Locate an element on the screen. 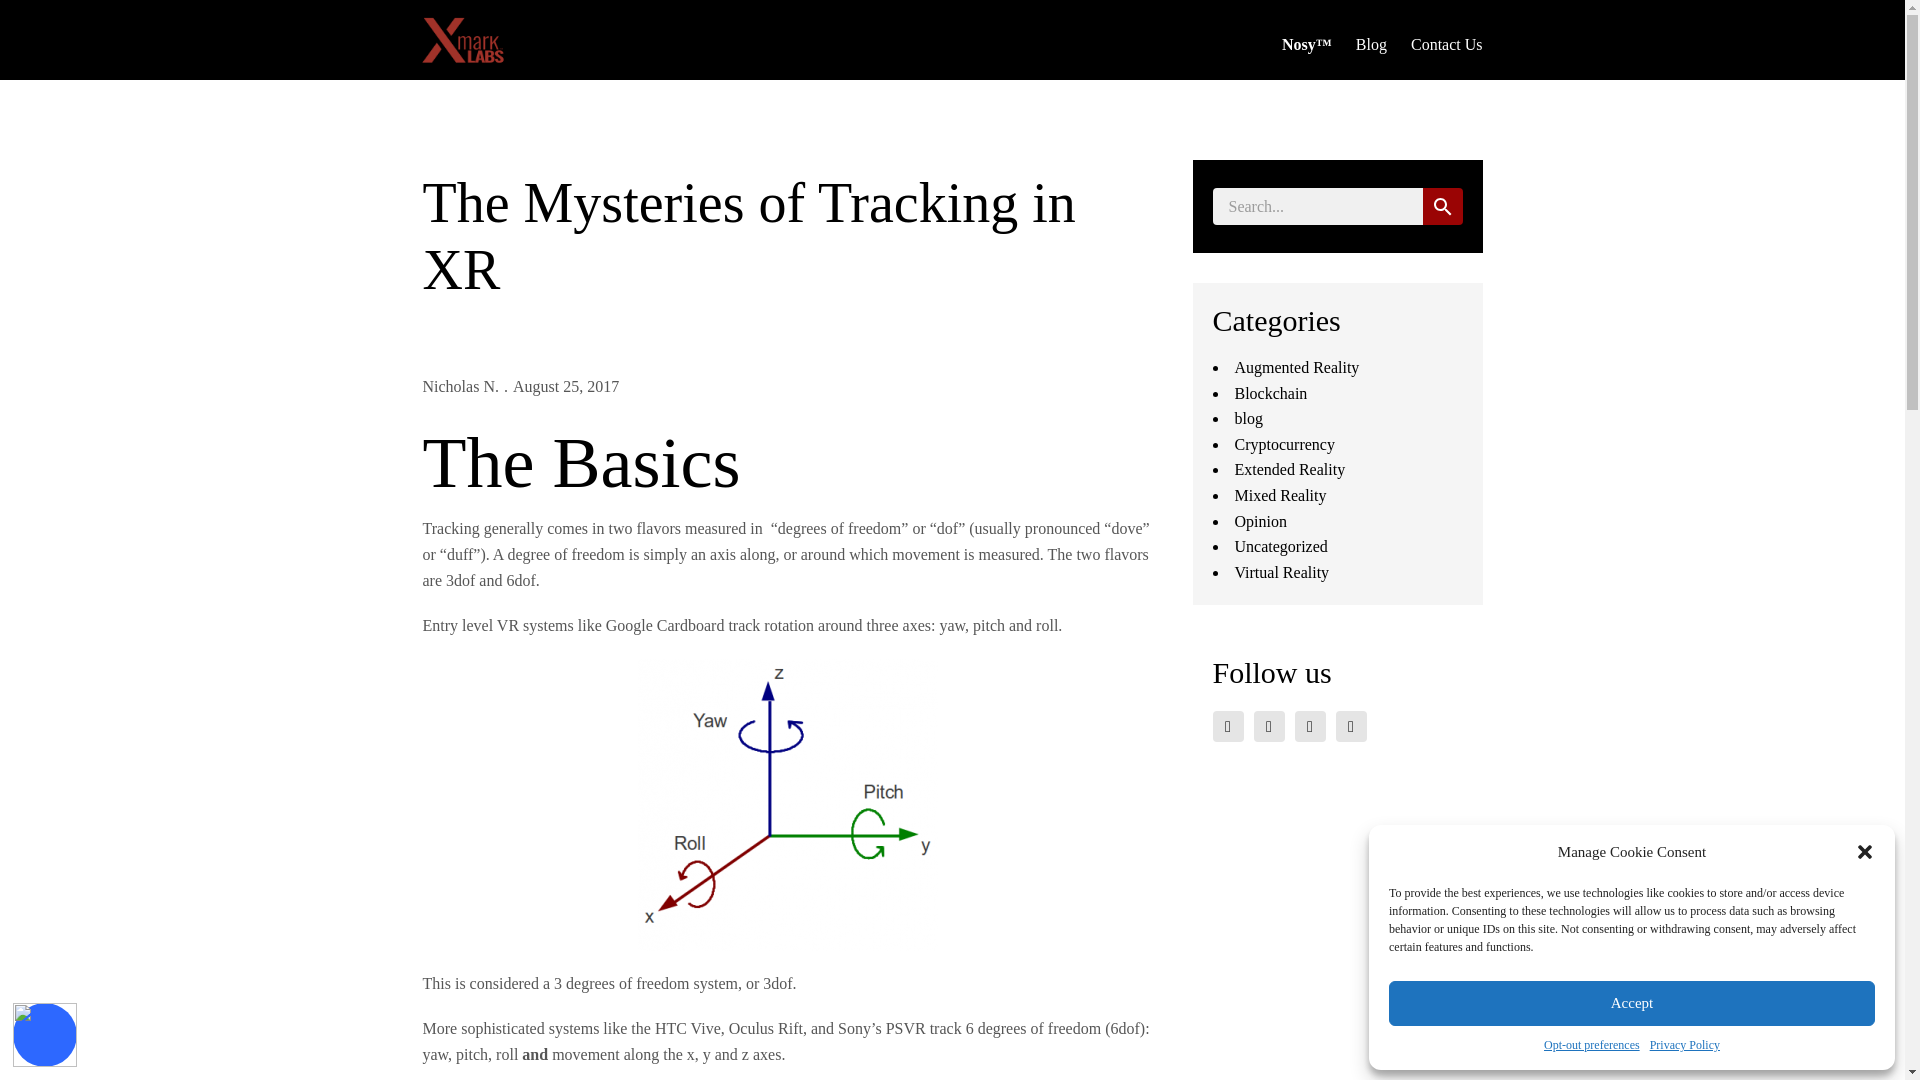 The image size is (1920, 1080). Uncategorized is located at coordinates (1280, 546).